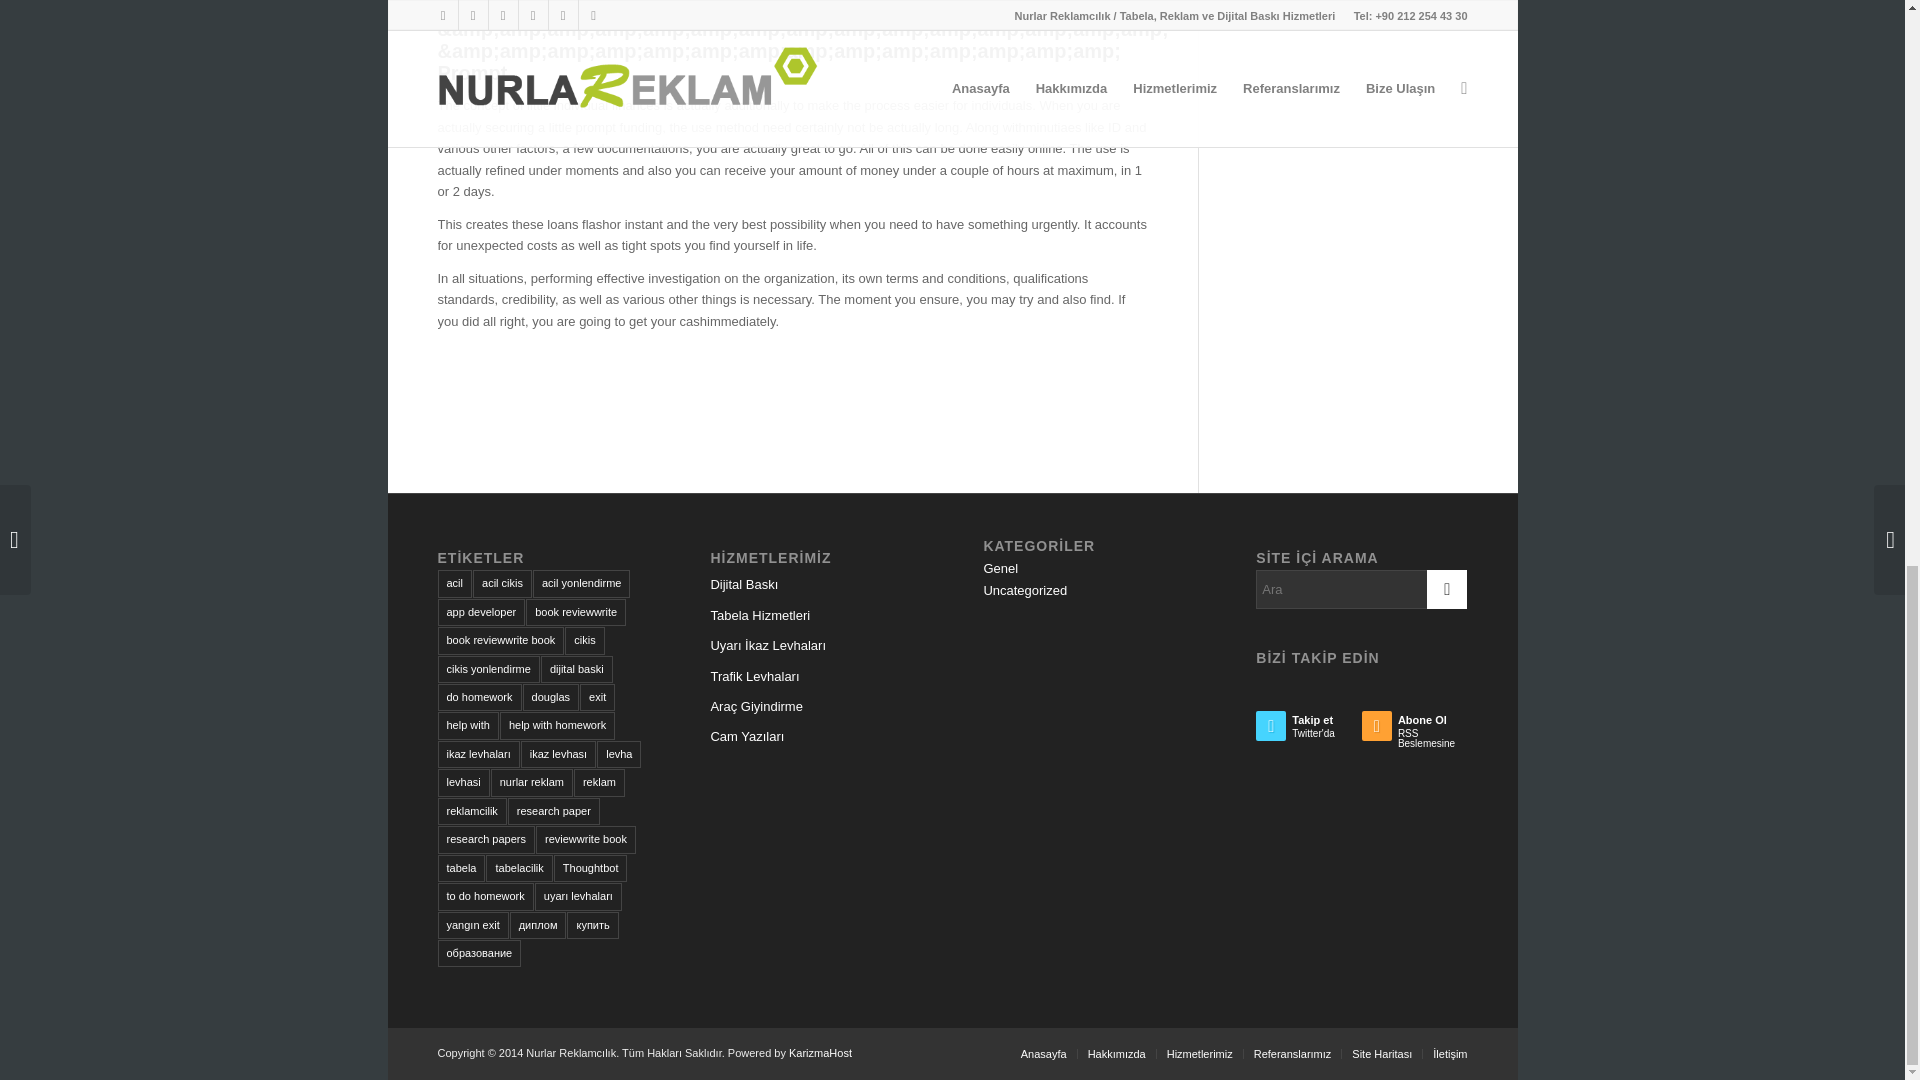 Image resolution: width=1920 pixels, height=1080 pixels. I want to click on acil cikis, so click(502, 584).